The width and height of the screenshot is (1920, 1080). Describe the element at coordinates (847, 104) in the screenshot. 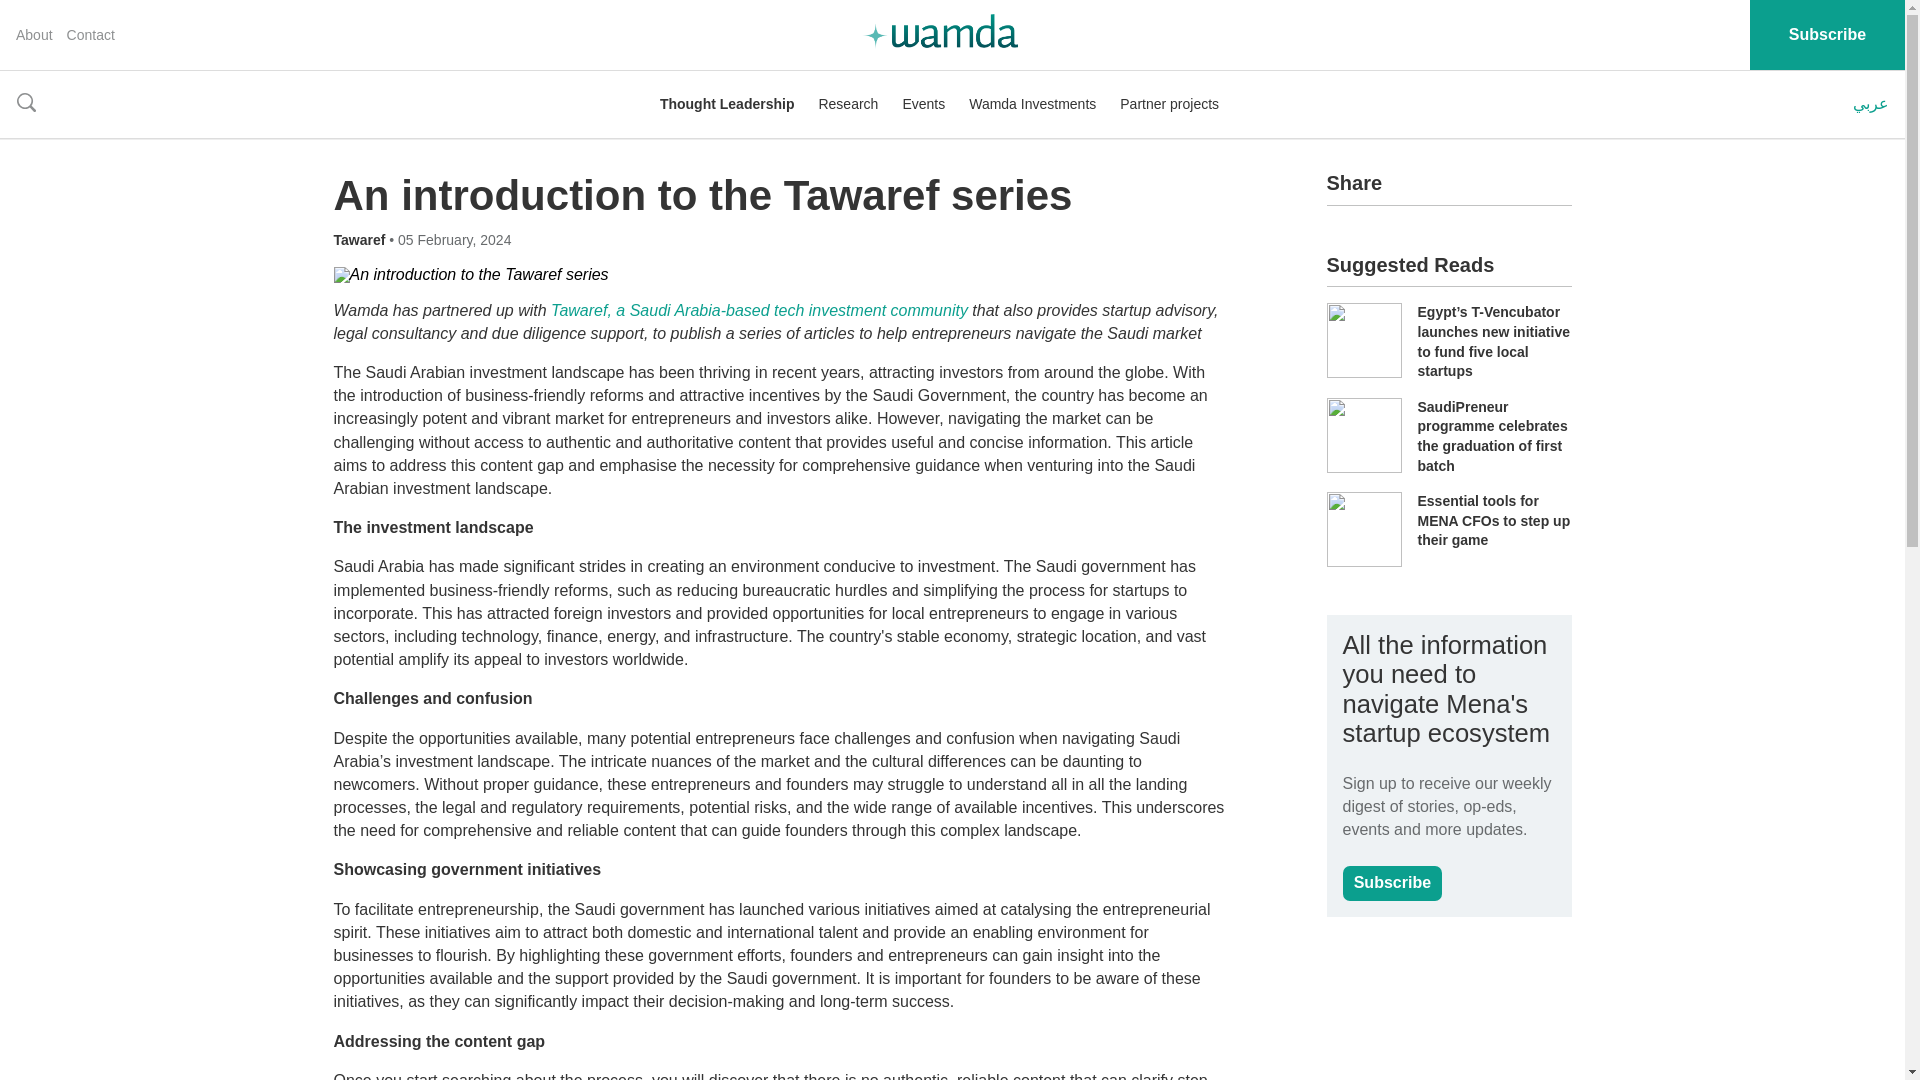

I see `Research` at that location.